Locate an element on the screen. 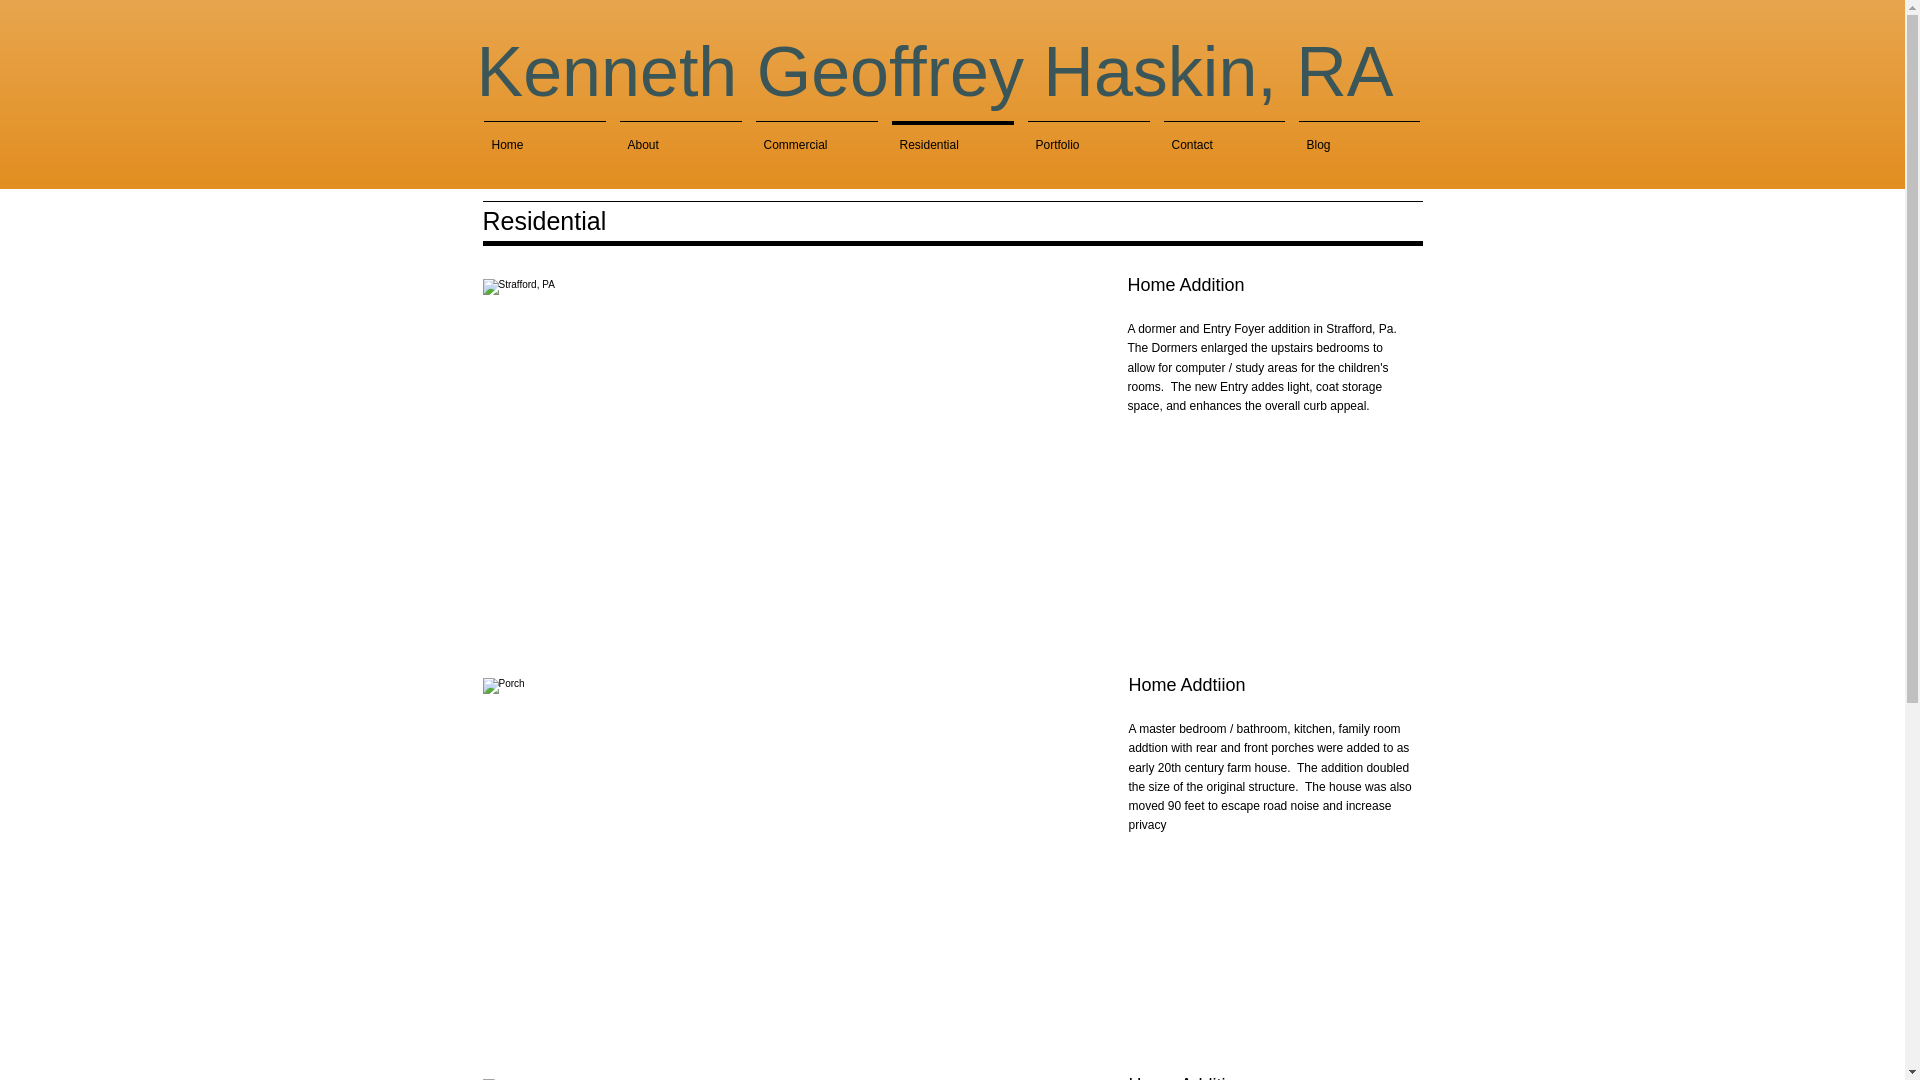 The width and height of the screenshot is (1920, 1080). Home is located at coordinates (544, 136).